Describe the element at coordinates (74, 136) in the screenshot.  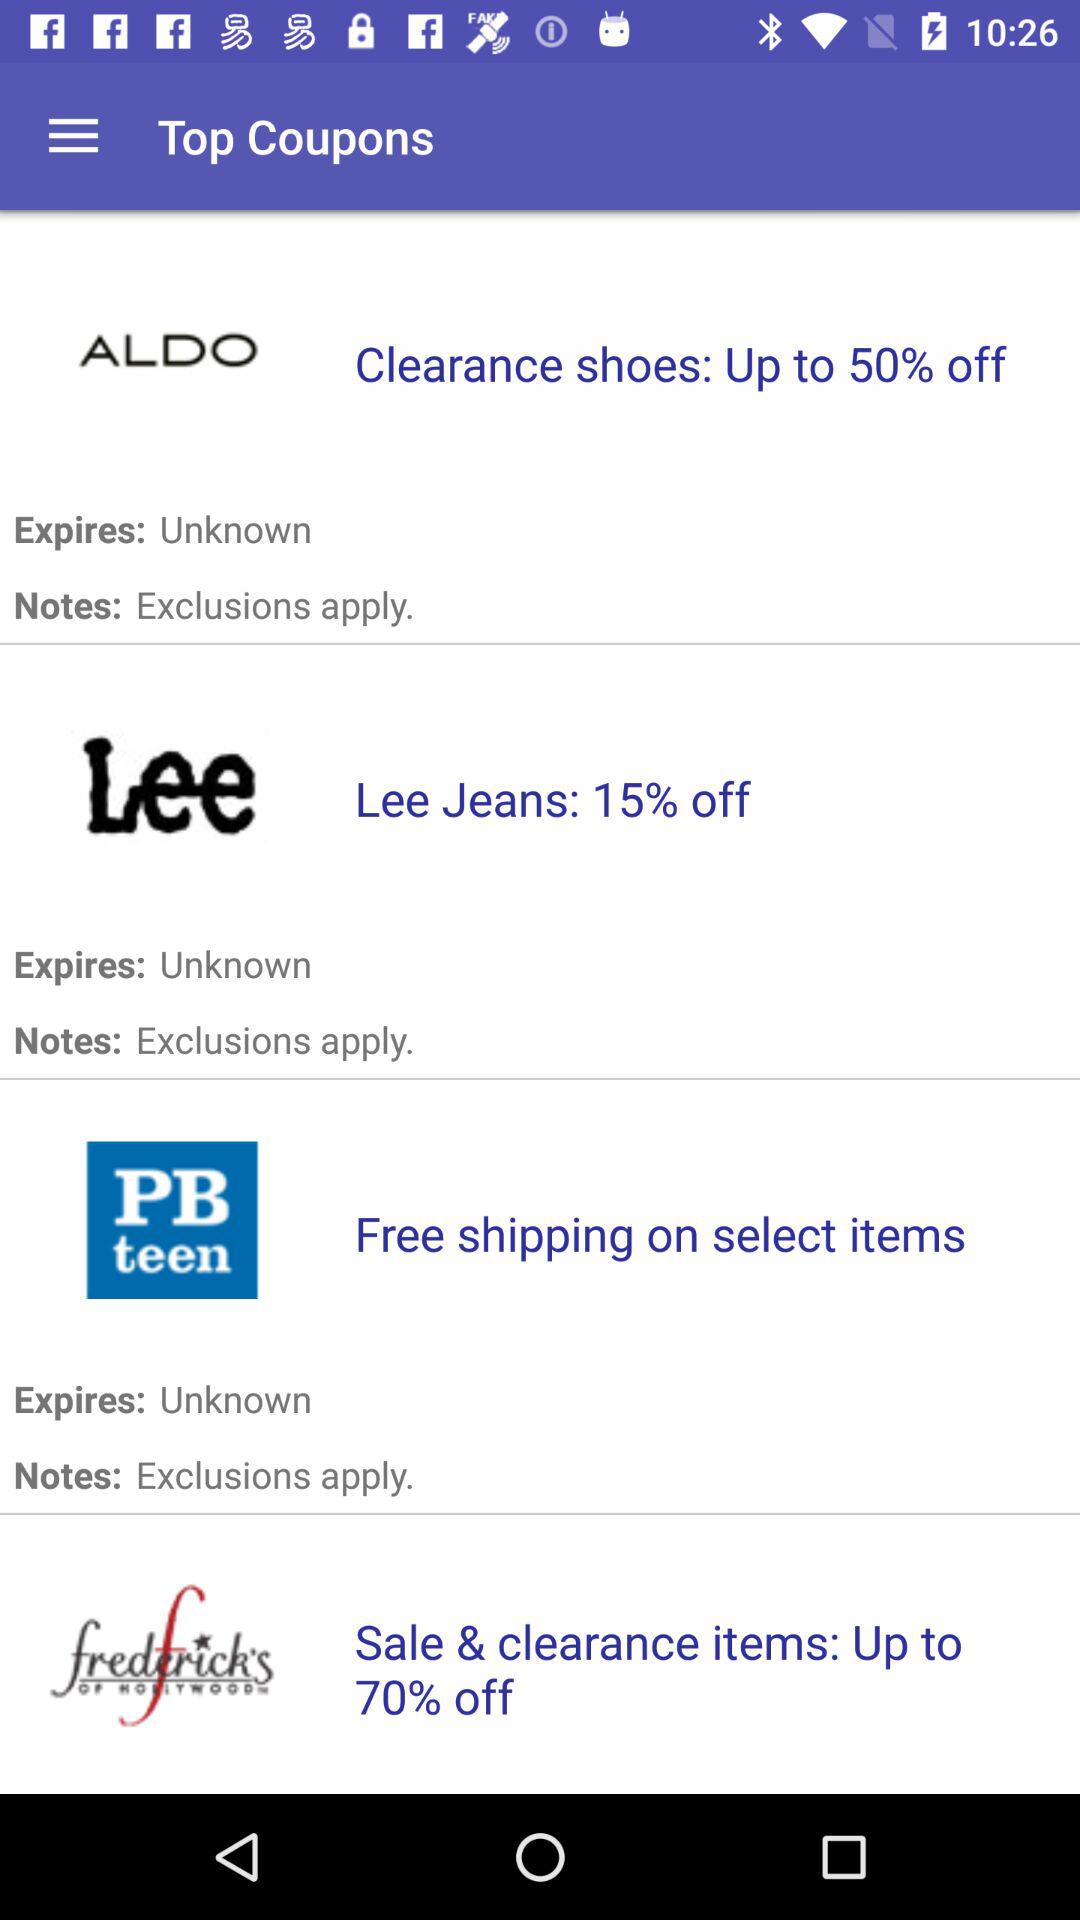
I see `open main menu` at that location.